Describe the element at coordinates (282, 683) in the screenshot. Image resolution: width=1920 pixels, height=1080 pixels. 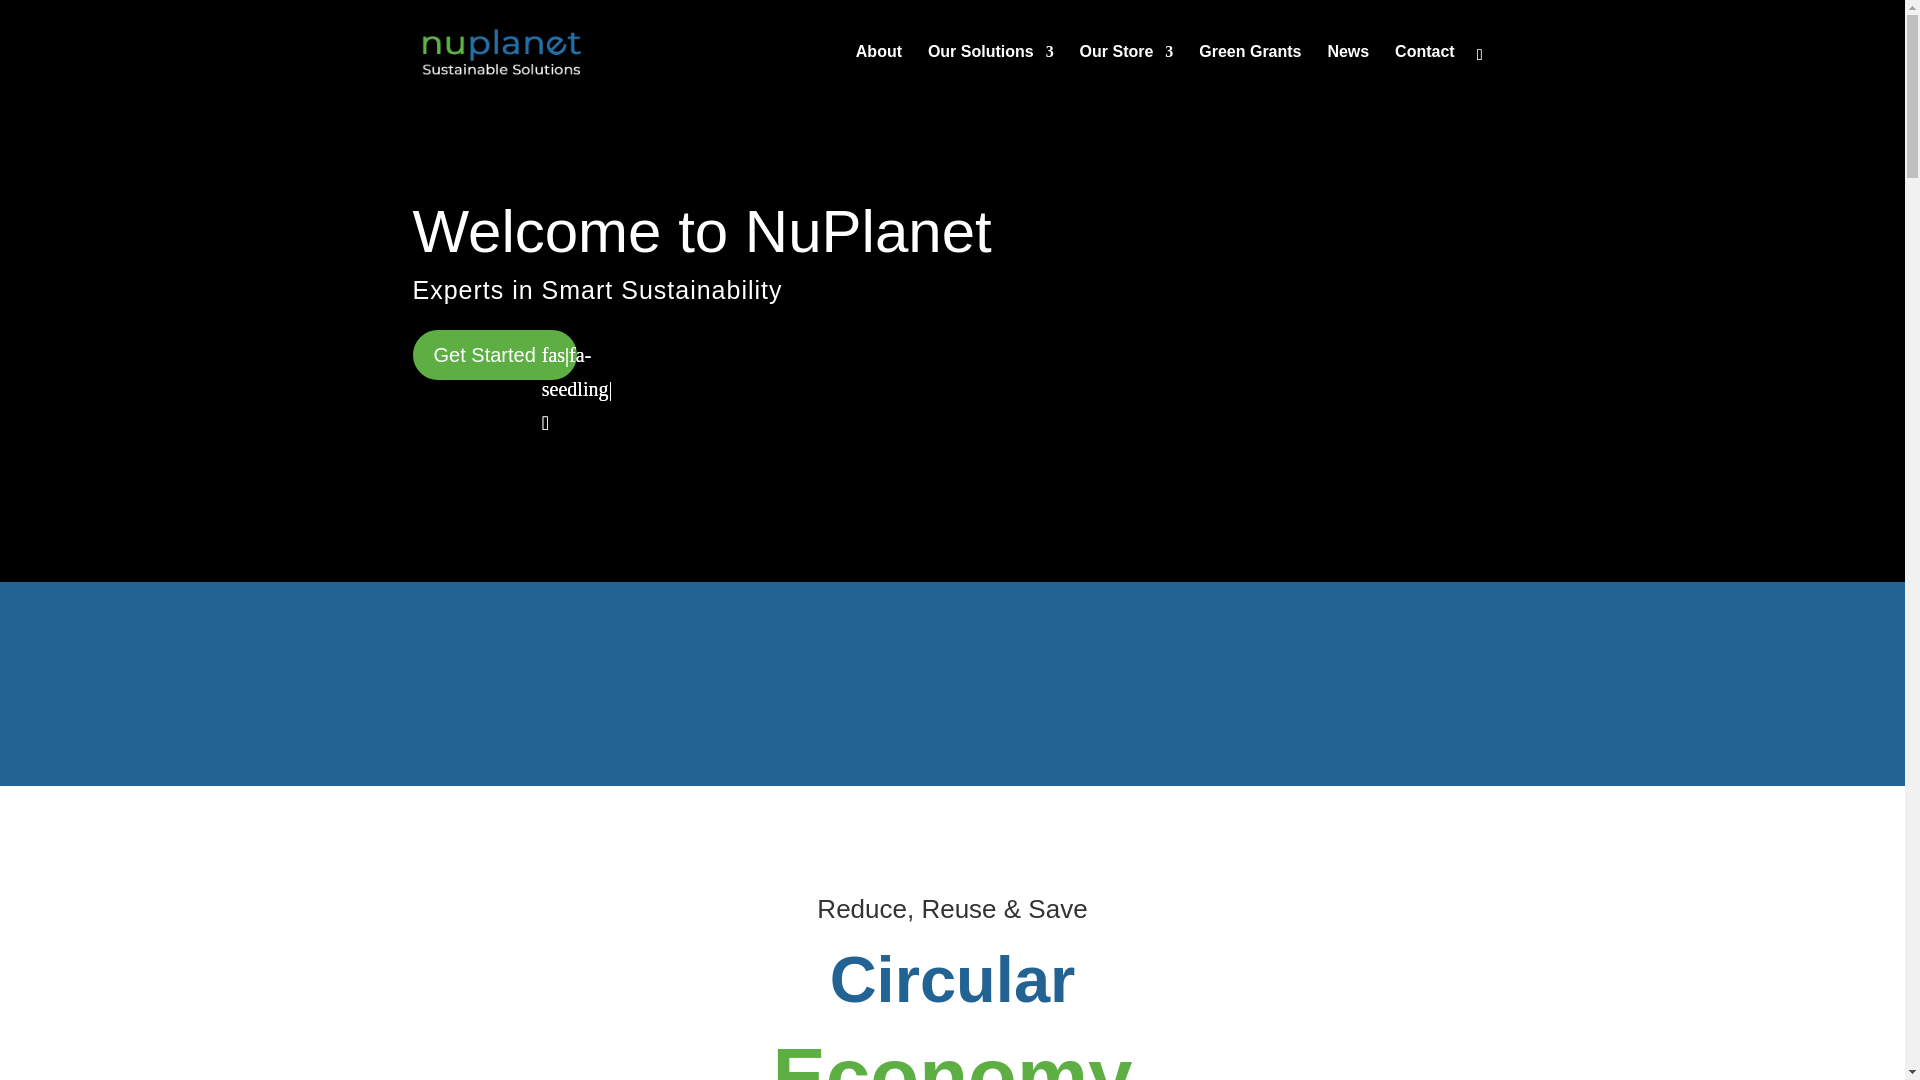
I see `astellas2` at that location.